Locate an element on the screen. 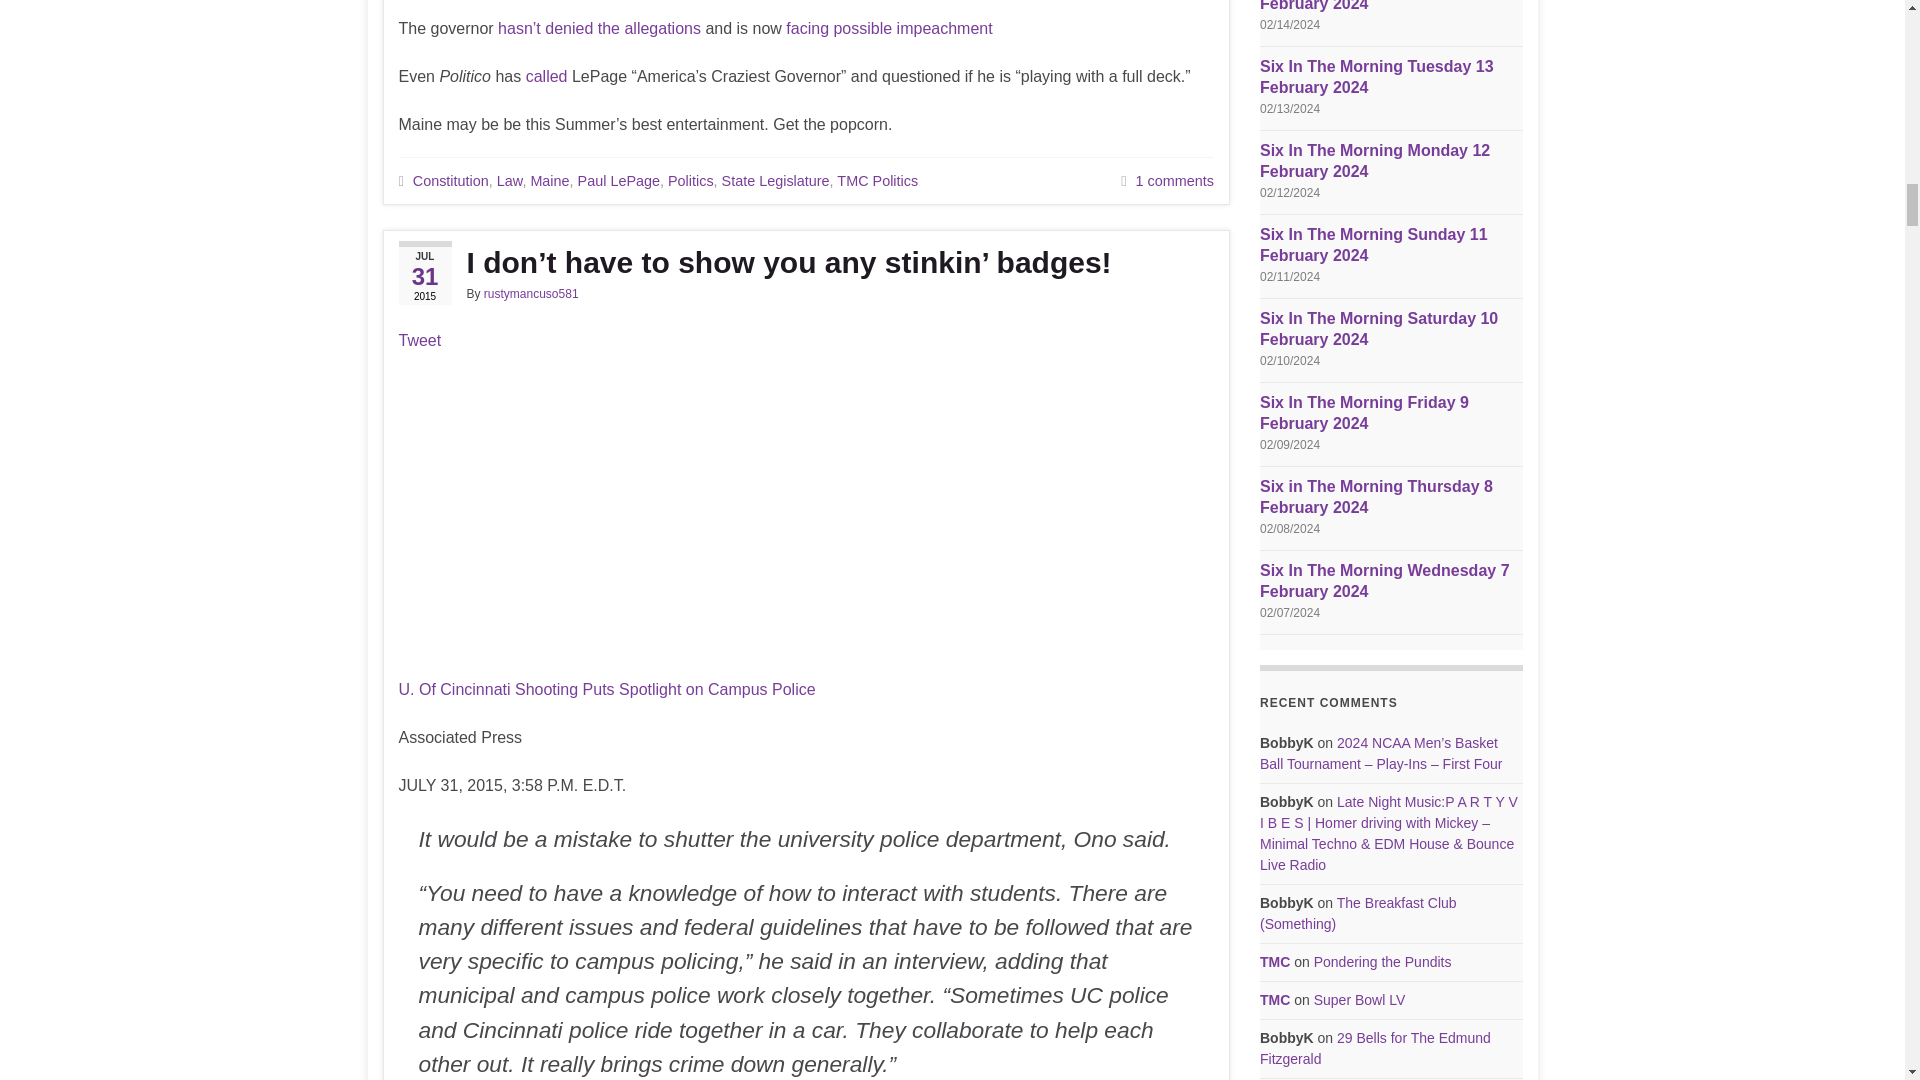 The height and width of the screenshot is (1080, 1920). State Legislature is located at coordinates (775, 180).